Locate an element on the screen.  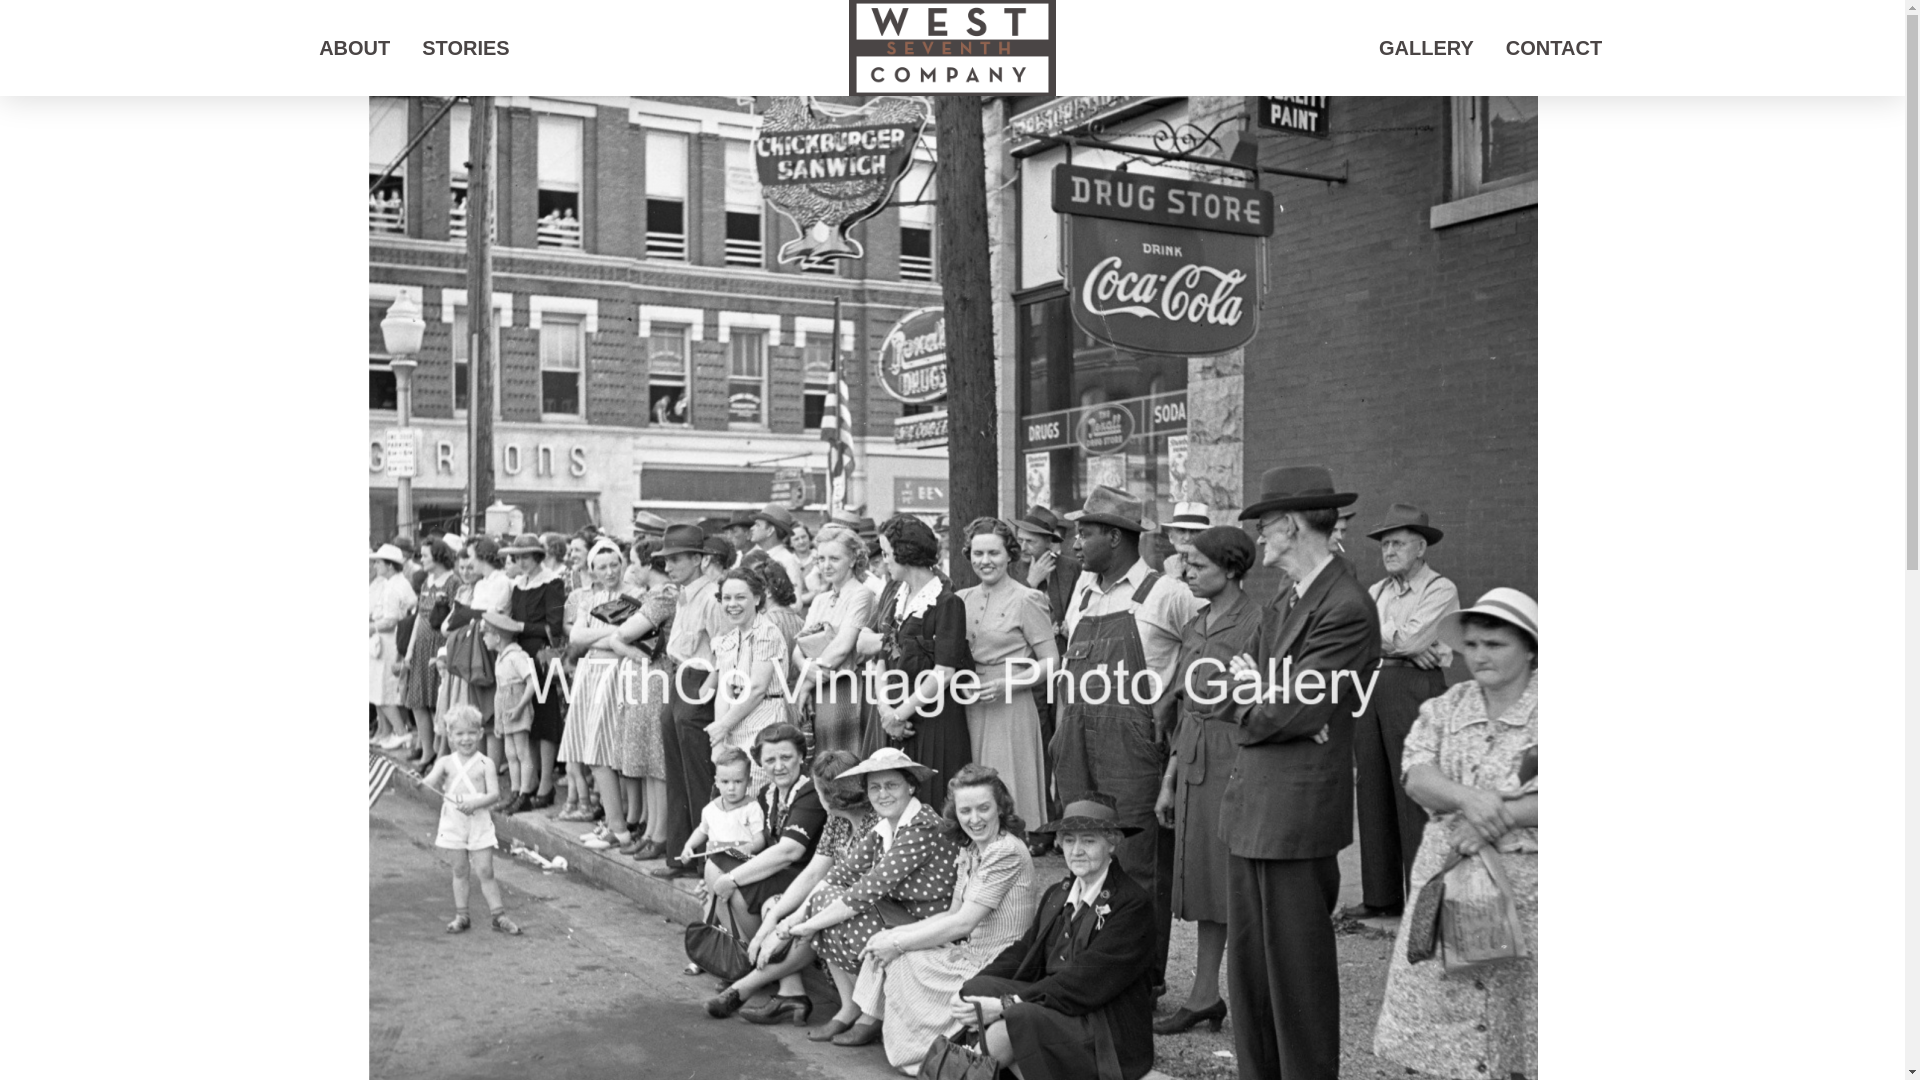
GALLERY is located at coordinates (1426, 48).